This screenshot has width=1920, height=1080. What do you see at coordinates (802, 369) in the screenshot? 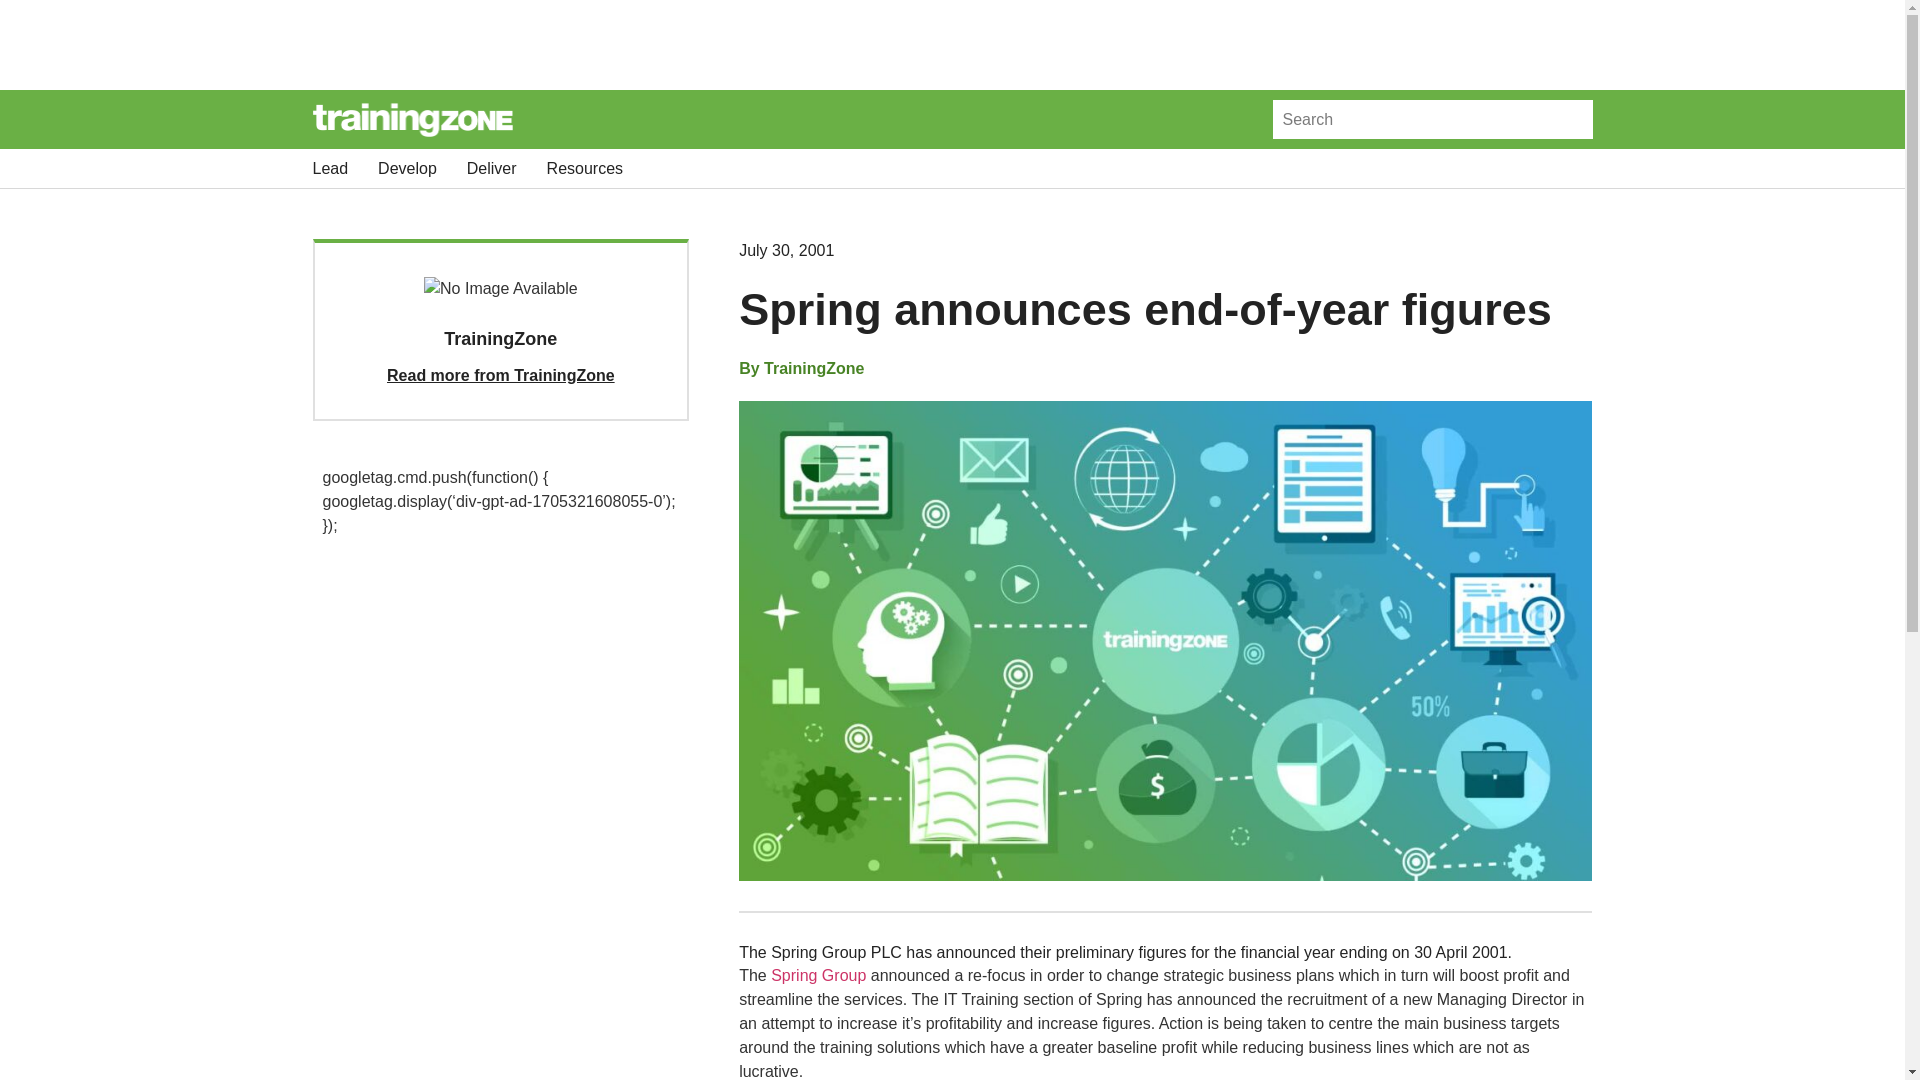
I see `By TrainingZone` at bounding box center [802, 369].